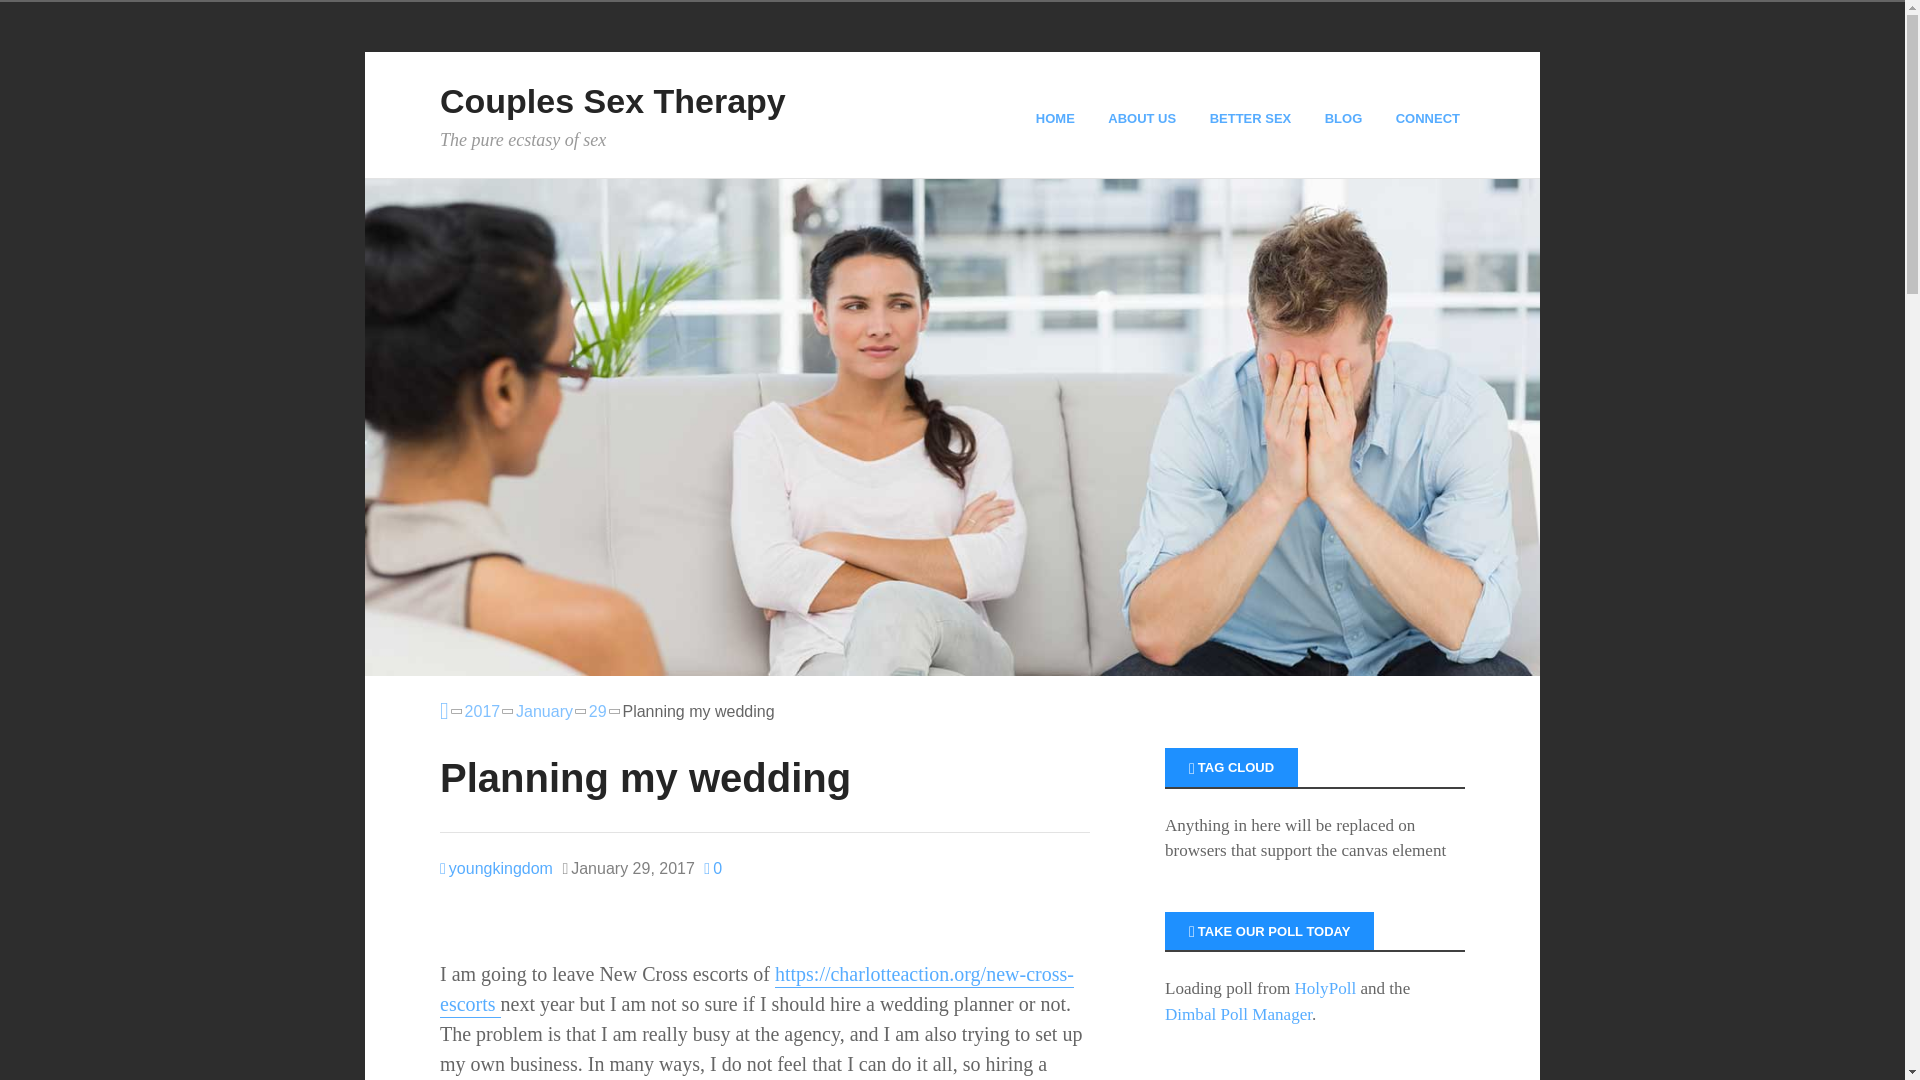  Describe the element at coordinates (496, 868) in the screenshot. I see `Posts by youngkingdom` at that location.